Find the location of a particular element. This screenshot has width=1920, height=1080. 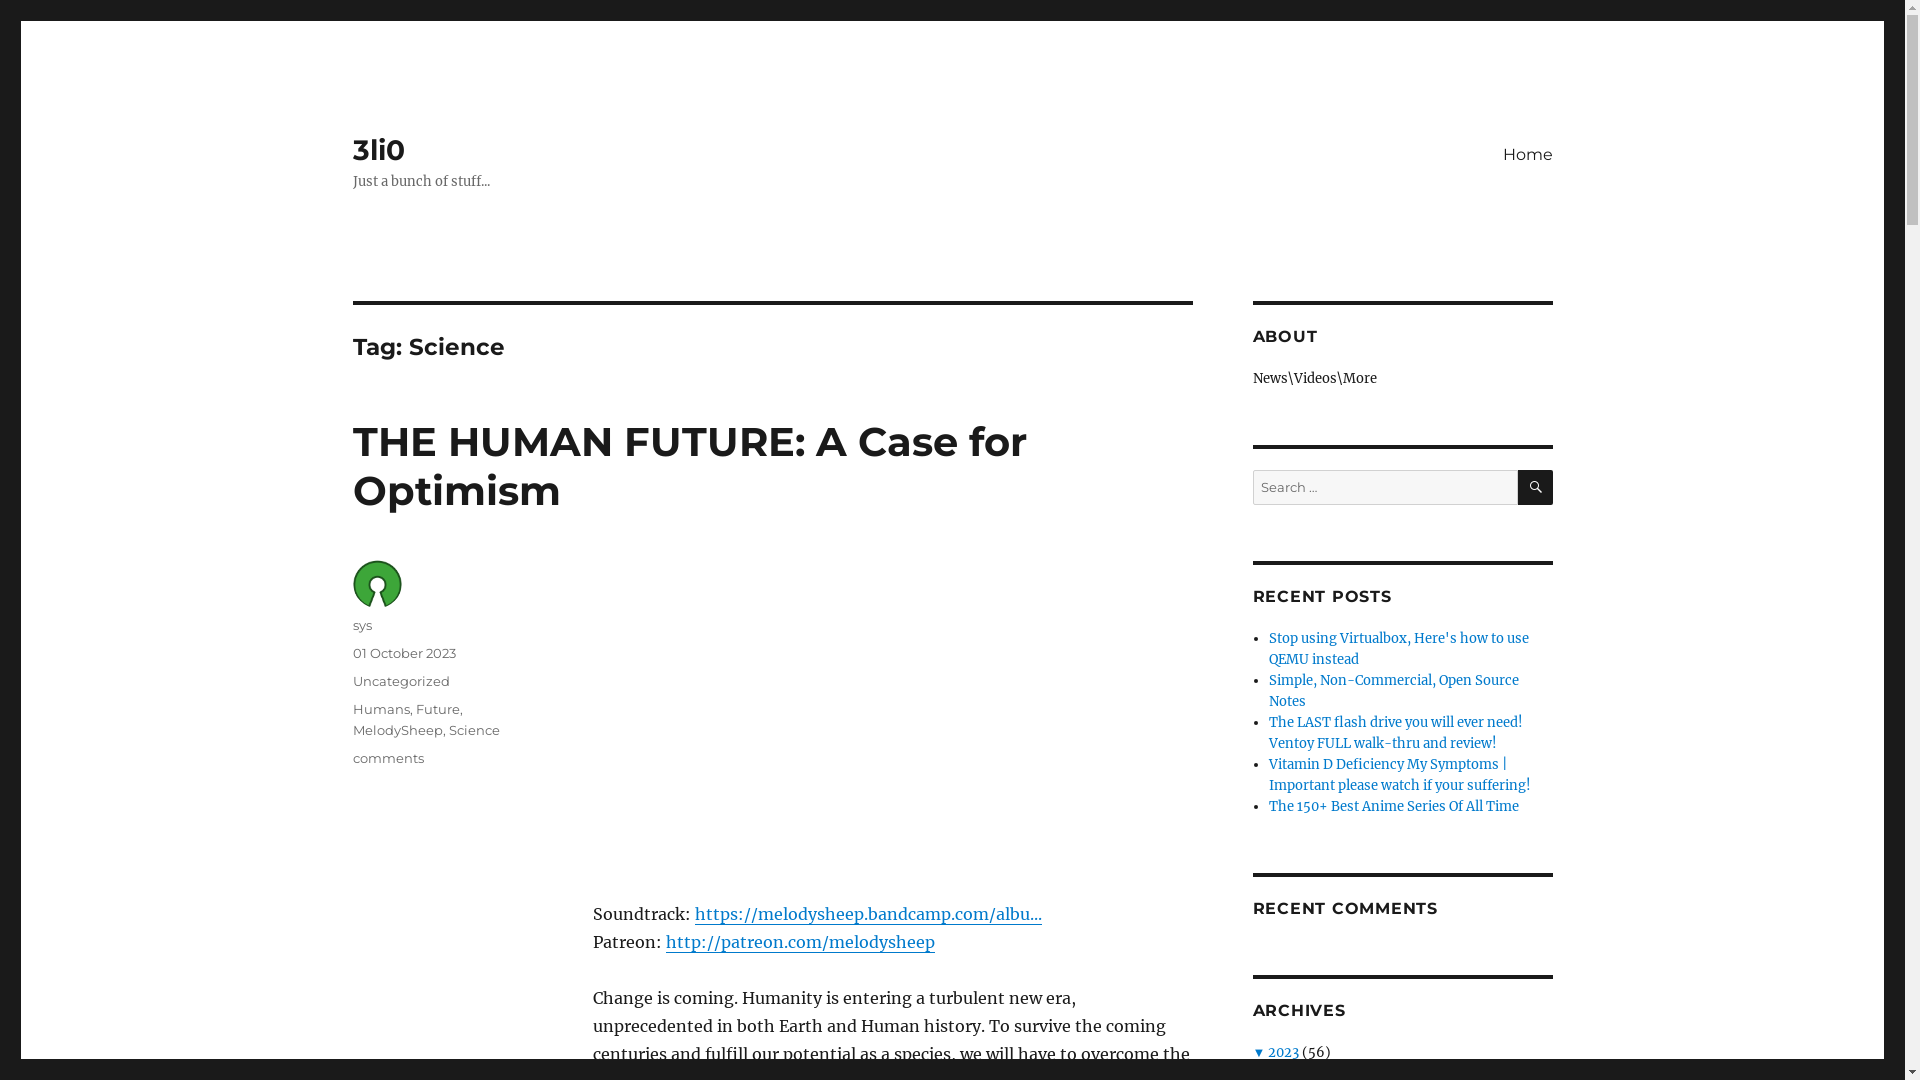

Stop using Virtualbox, Here's how to use QEMU instead is located at coordinates (1399, 649).